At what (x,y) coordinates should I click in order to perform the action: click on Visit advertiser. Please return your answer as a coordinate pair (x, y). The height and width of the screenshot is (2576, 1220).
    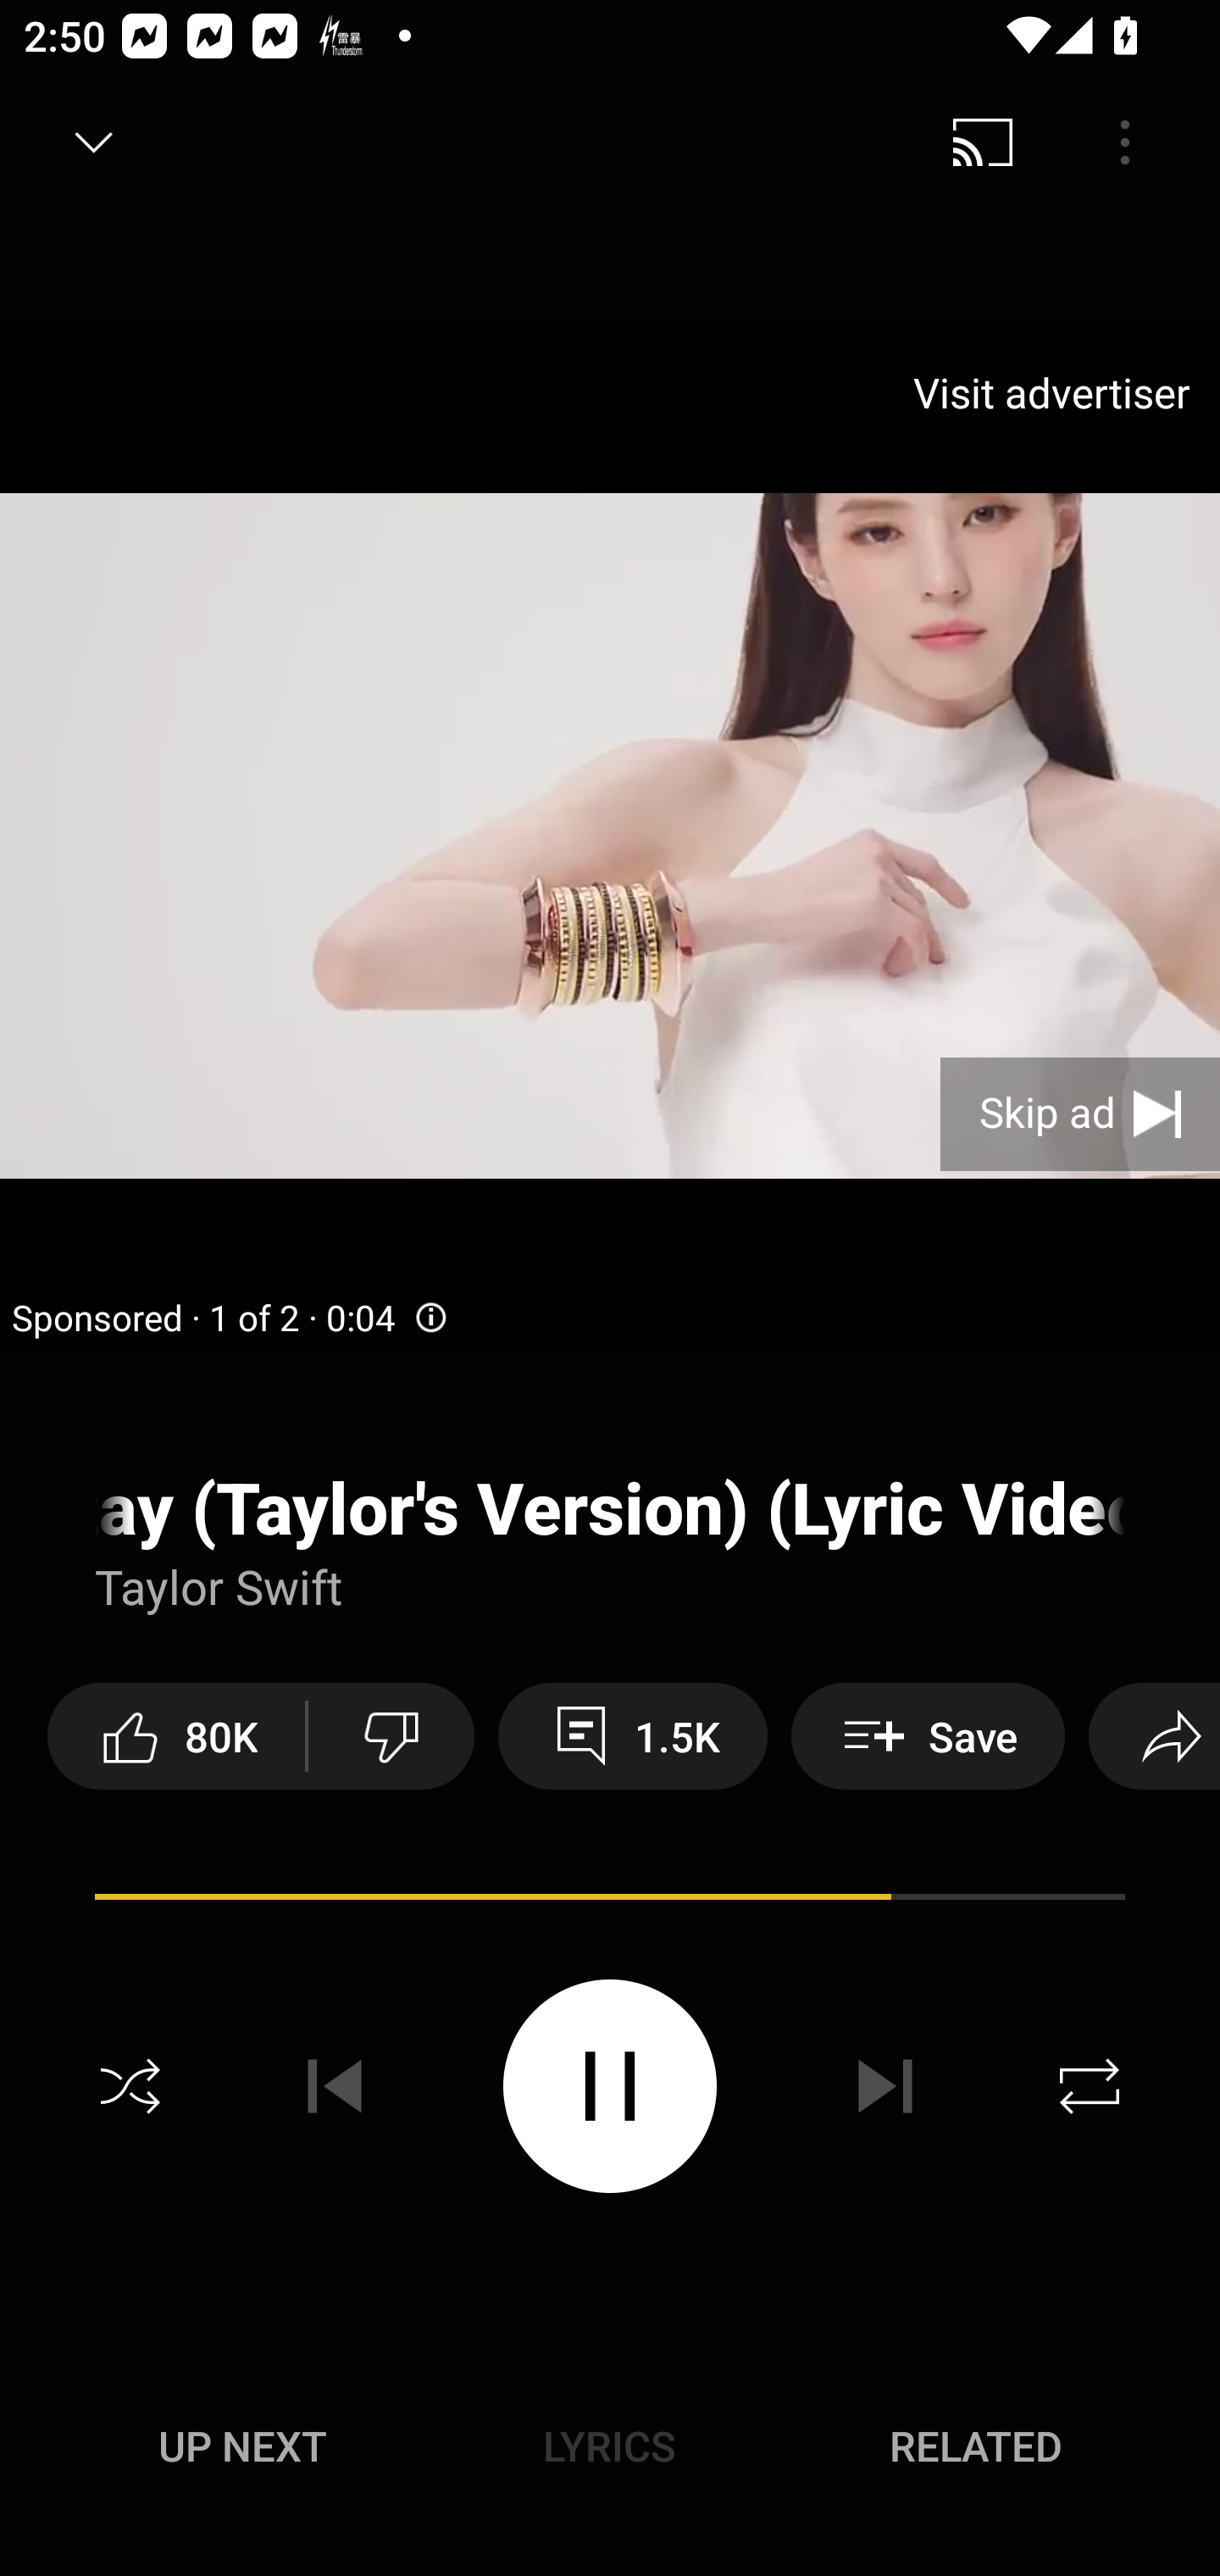
    Looking at the image, I should click on (1057, 393).